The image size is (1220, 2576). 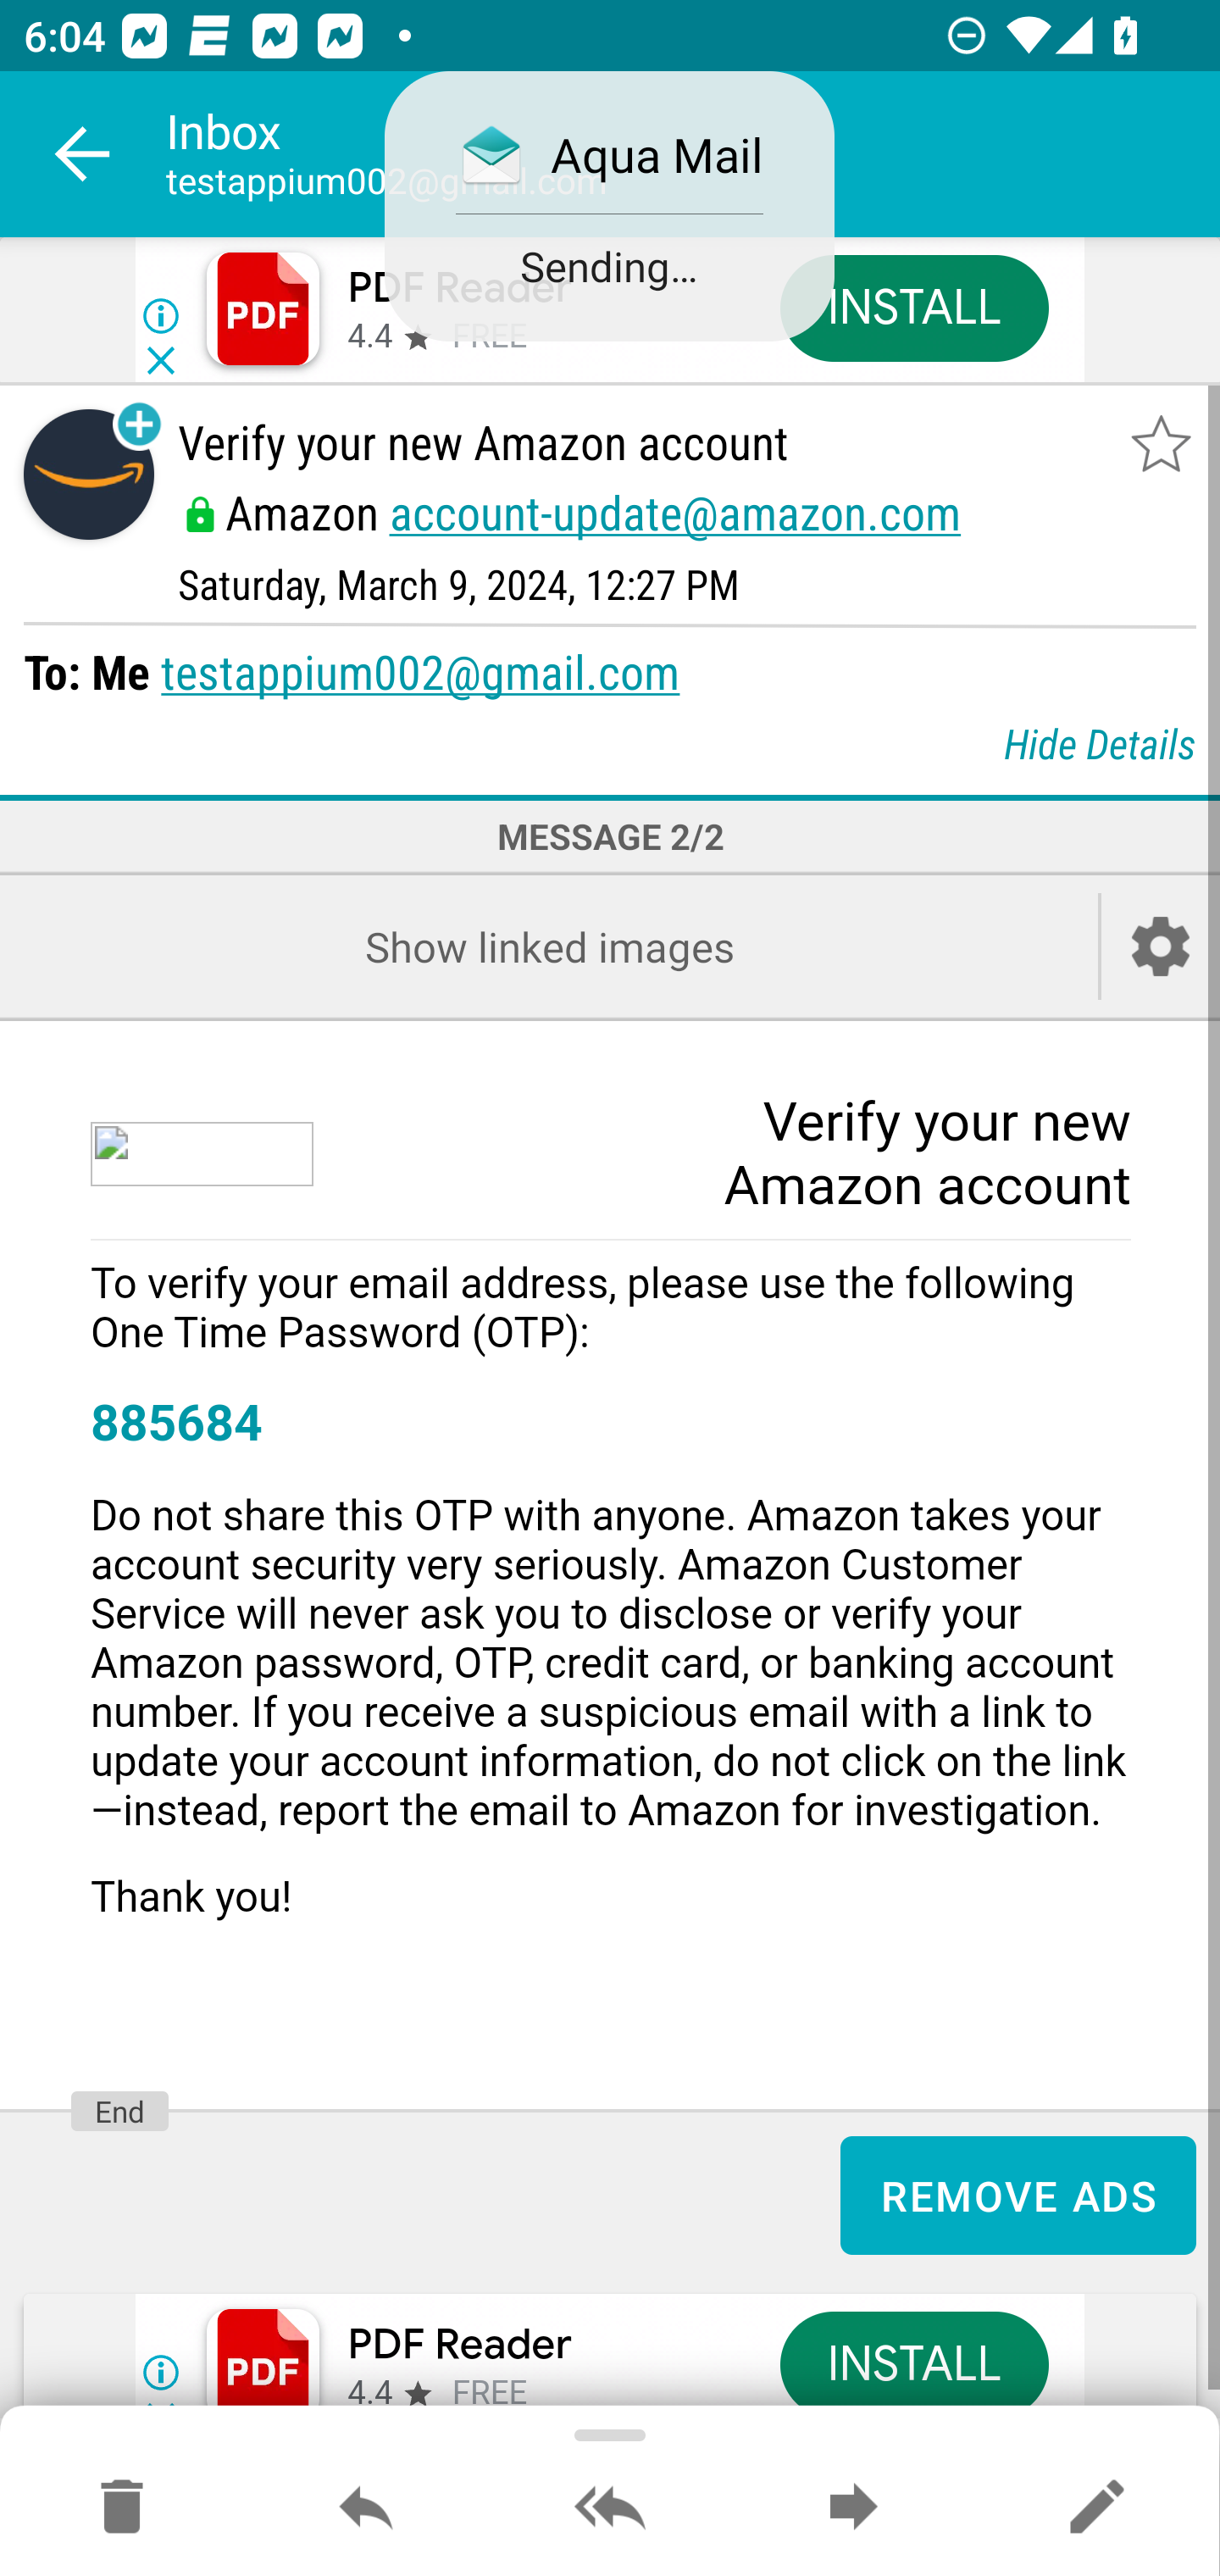 I want to click on 4.4, so click(x=369, y=337).